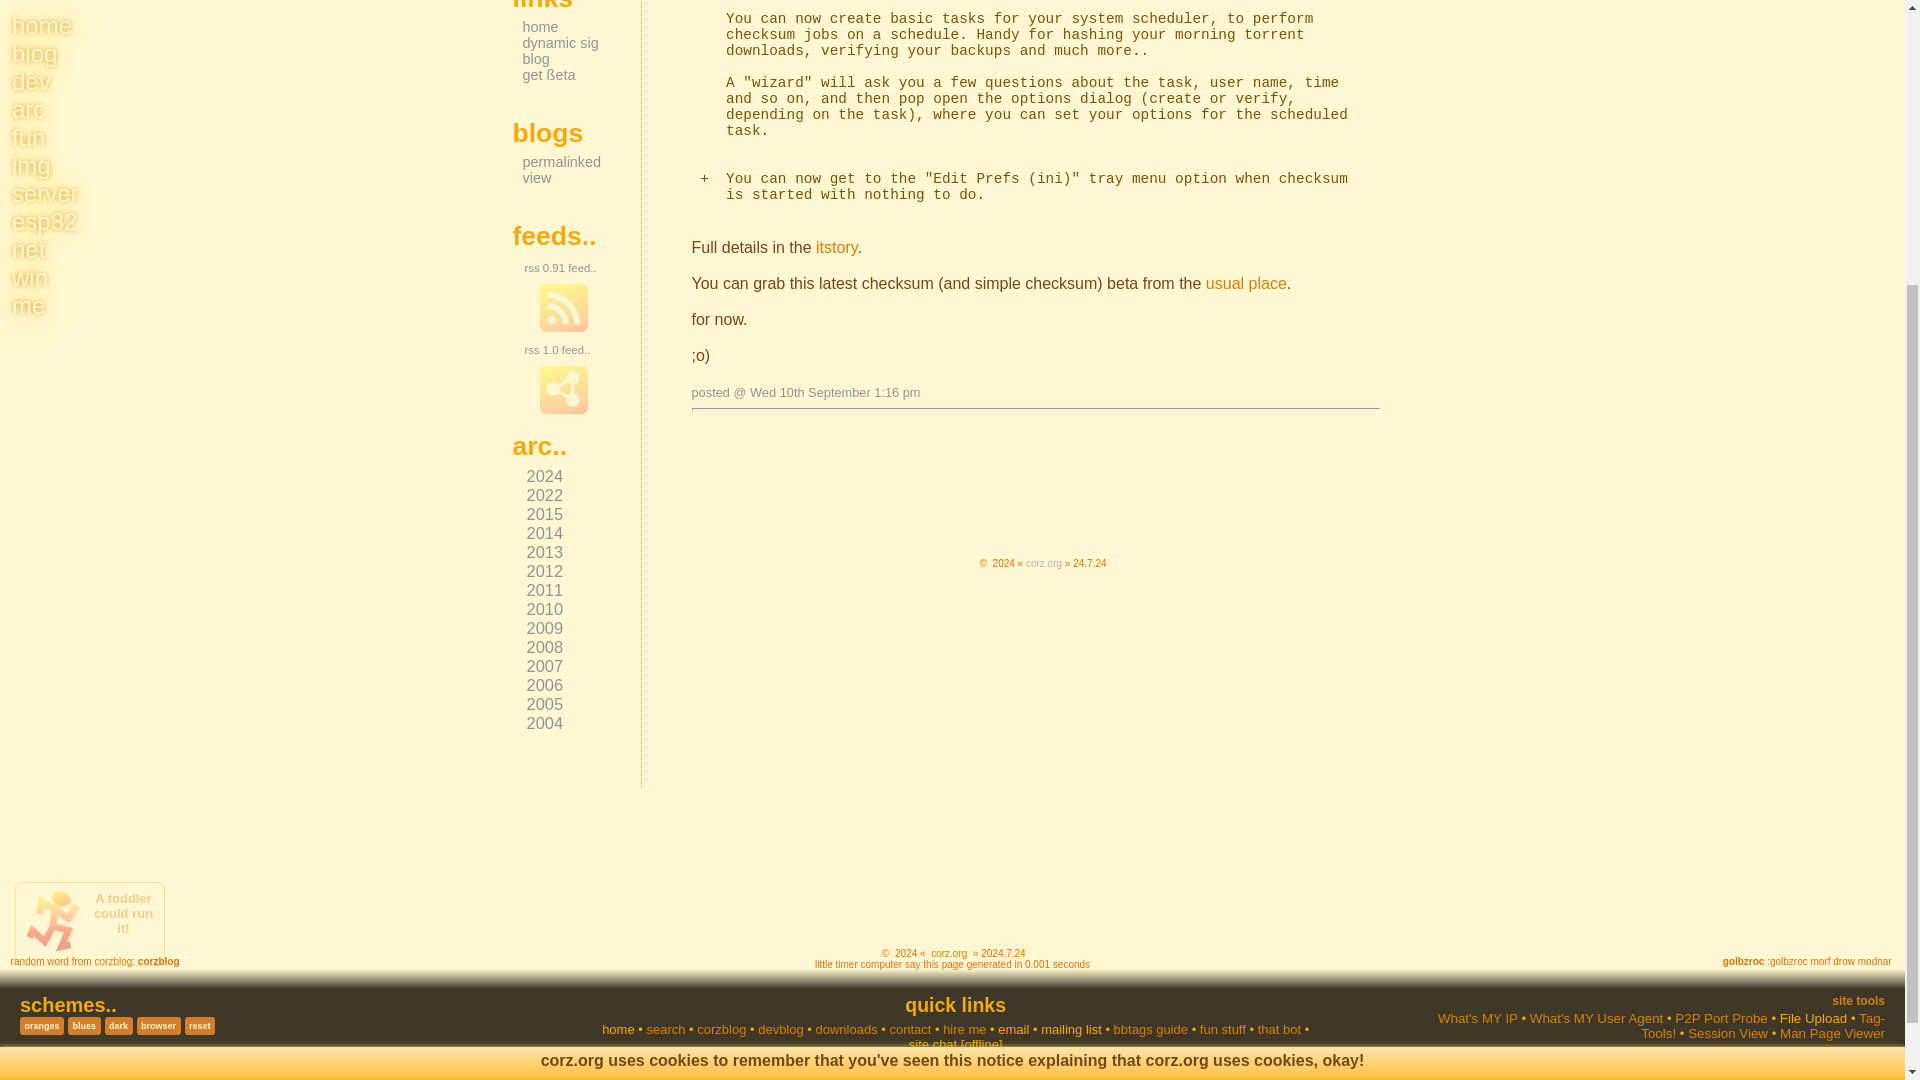 The height and width of the screenshot is (1080, 1920). What do you see at coordinates (1043, 564) in the screenshot?
I see `corz.org` at bounding box center [1043, 564].